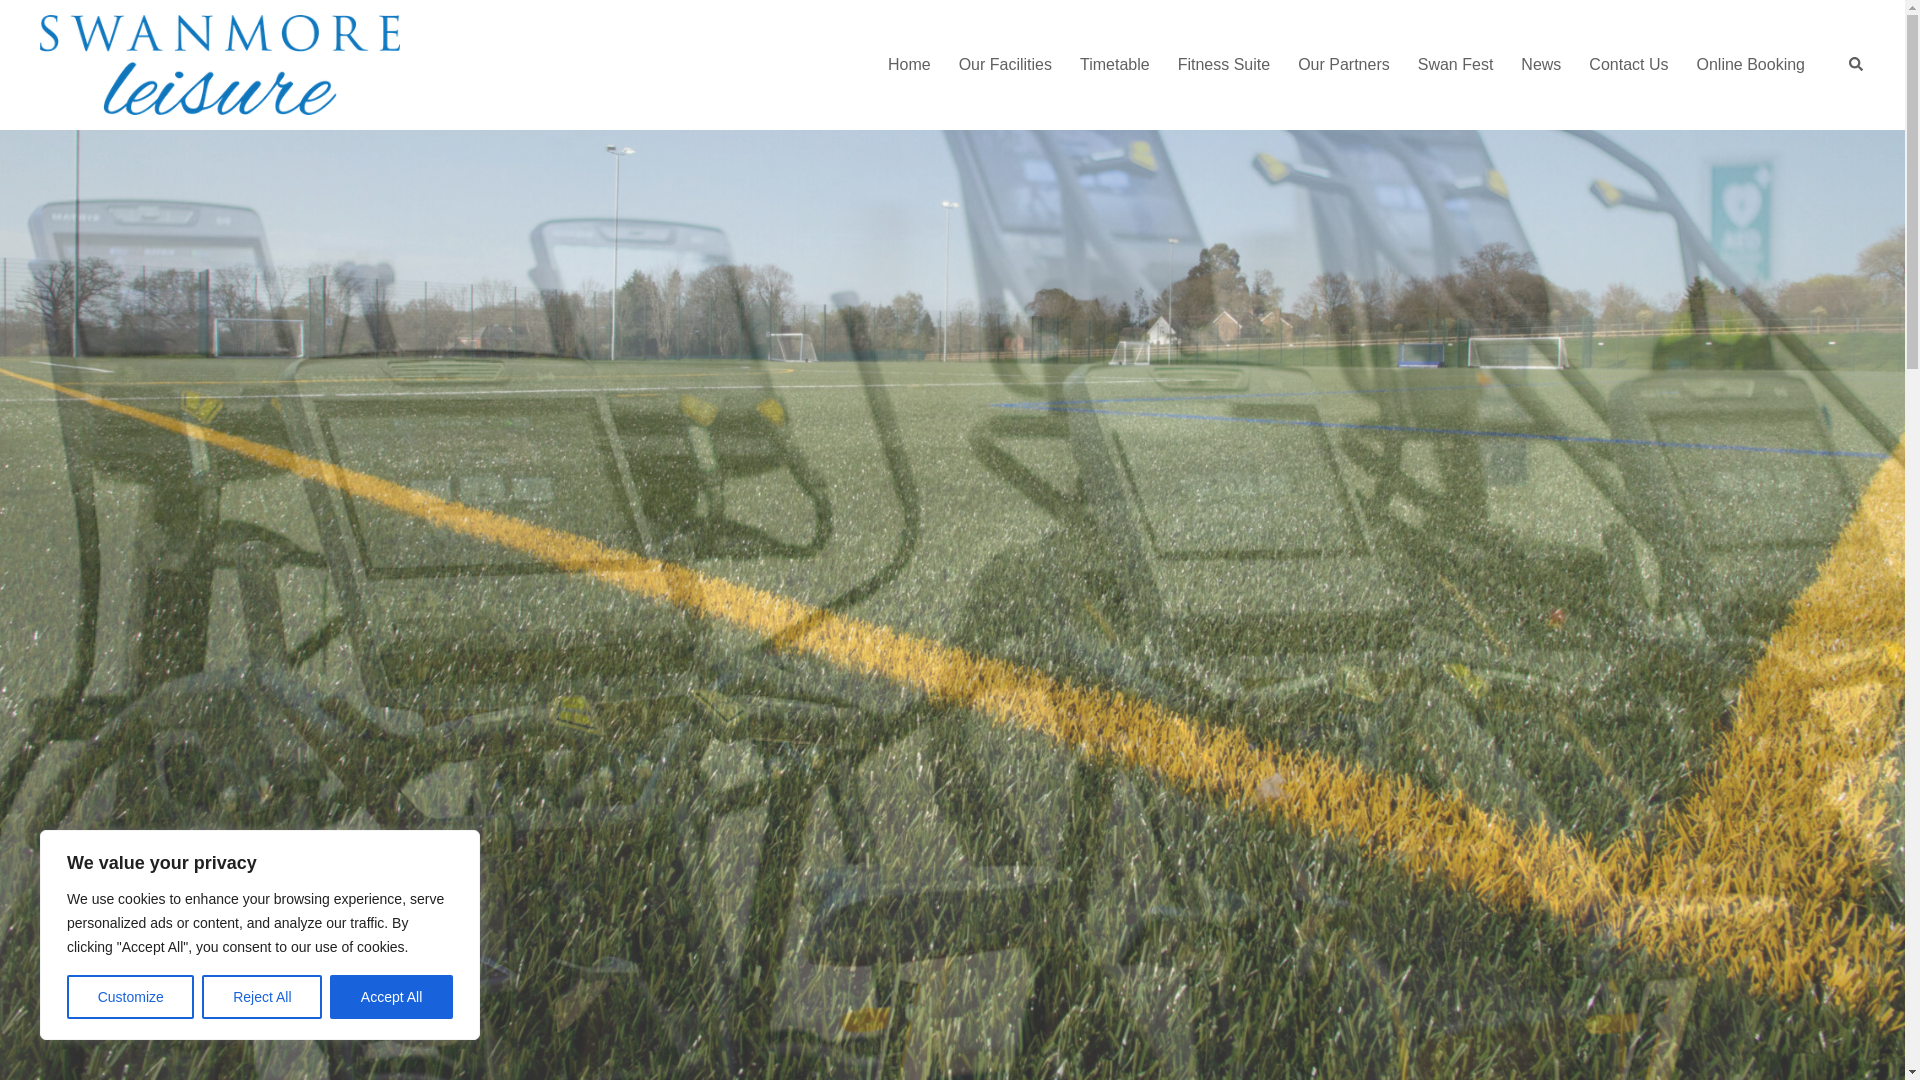 This screenshot has height=1080, width=1920. What do you see at coordinates (1540, 64) in the screenshot?
I see `News` at bounding box center [1540, 64].